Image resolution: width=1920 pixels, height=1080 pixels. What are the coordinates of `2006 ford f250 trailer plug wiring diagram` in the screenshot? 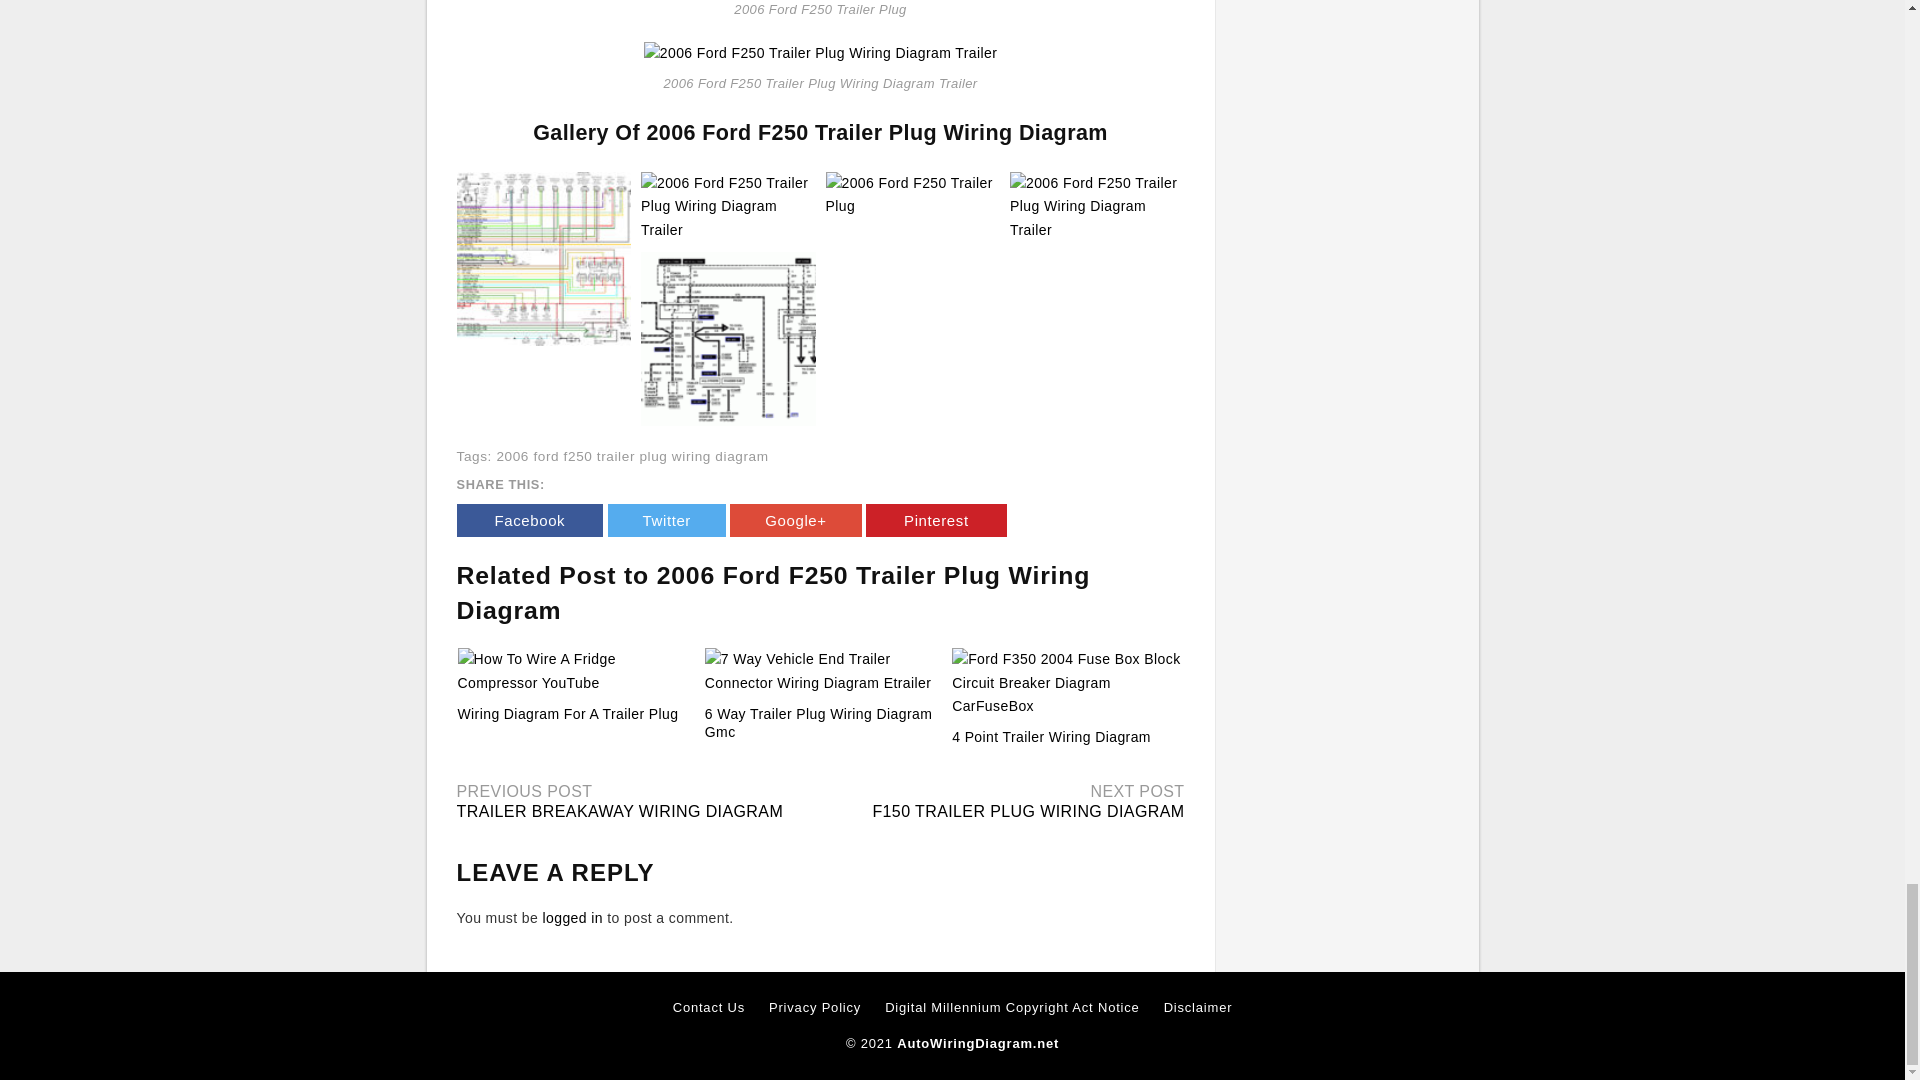 It's located at (632, 456).